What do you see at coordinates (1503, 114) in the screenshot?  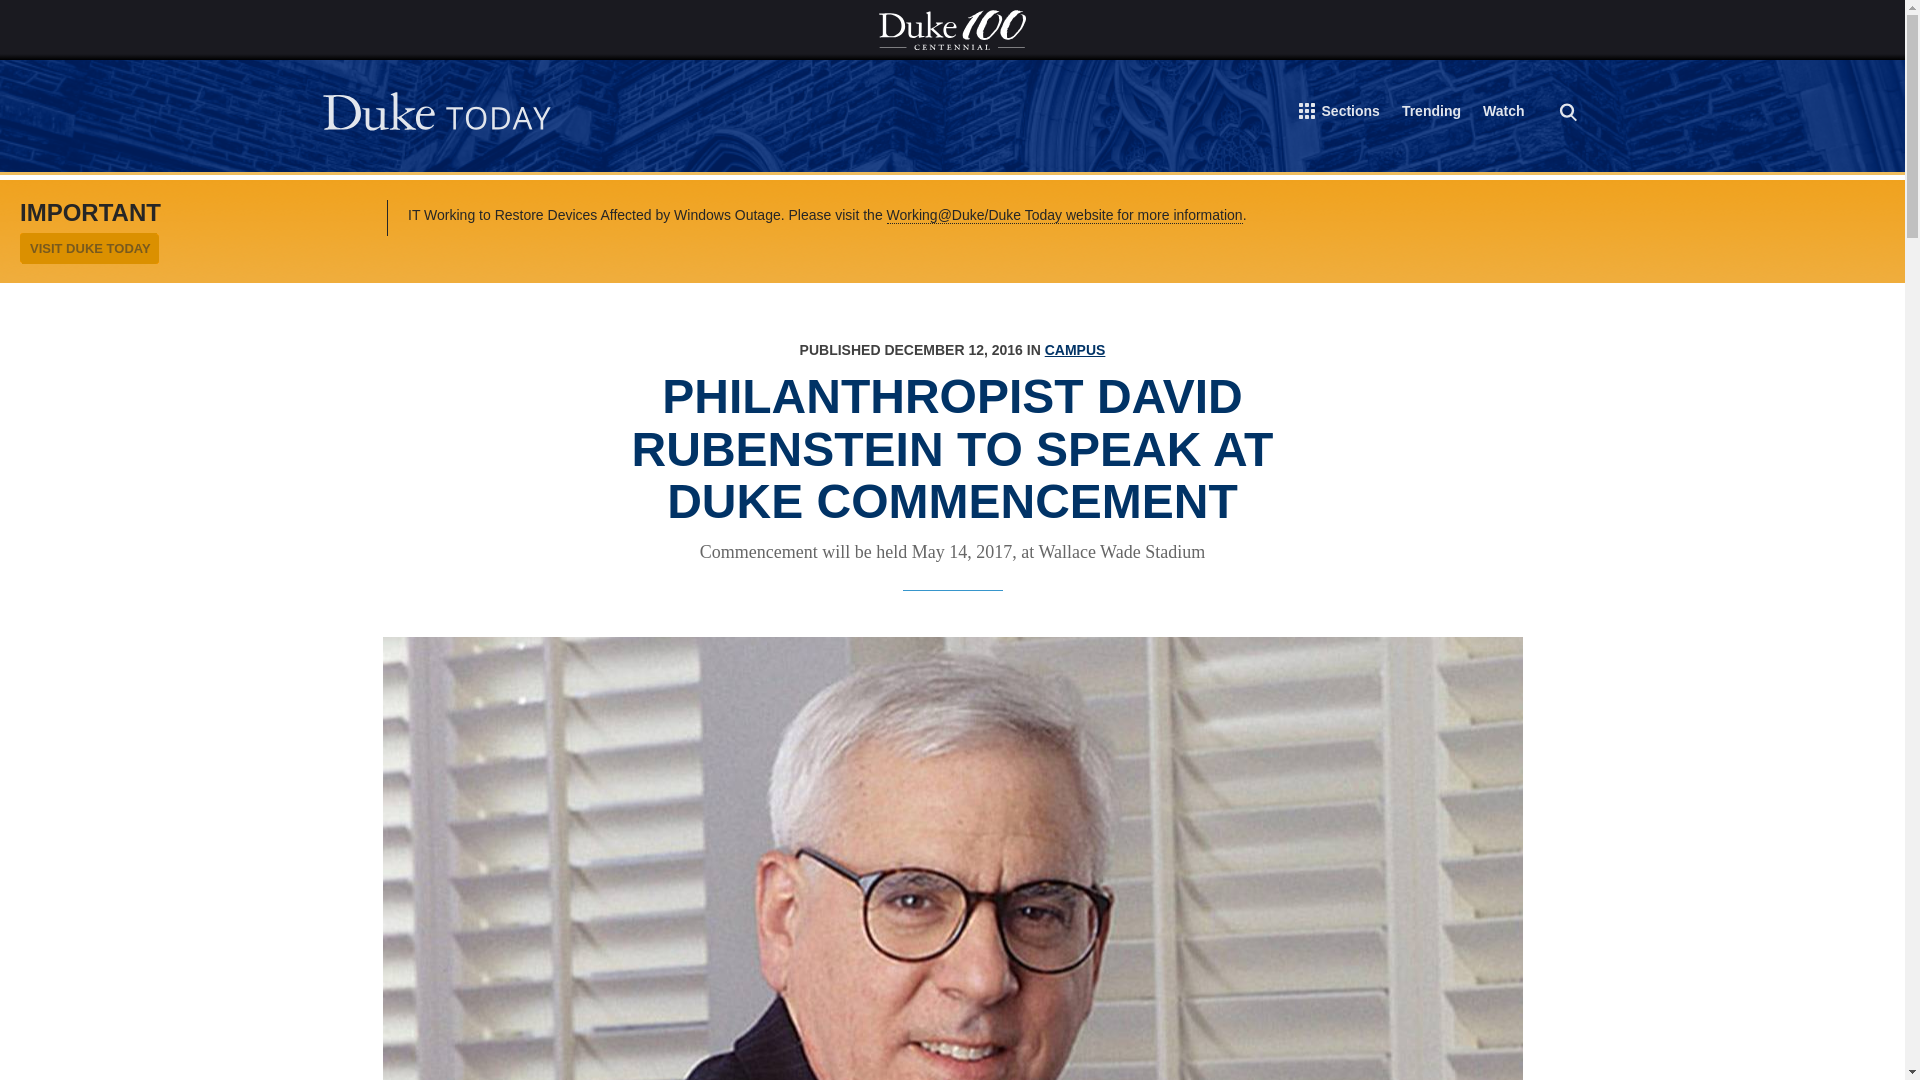 I see `Watch` at bounding box center [1503, 114].